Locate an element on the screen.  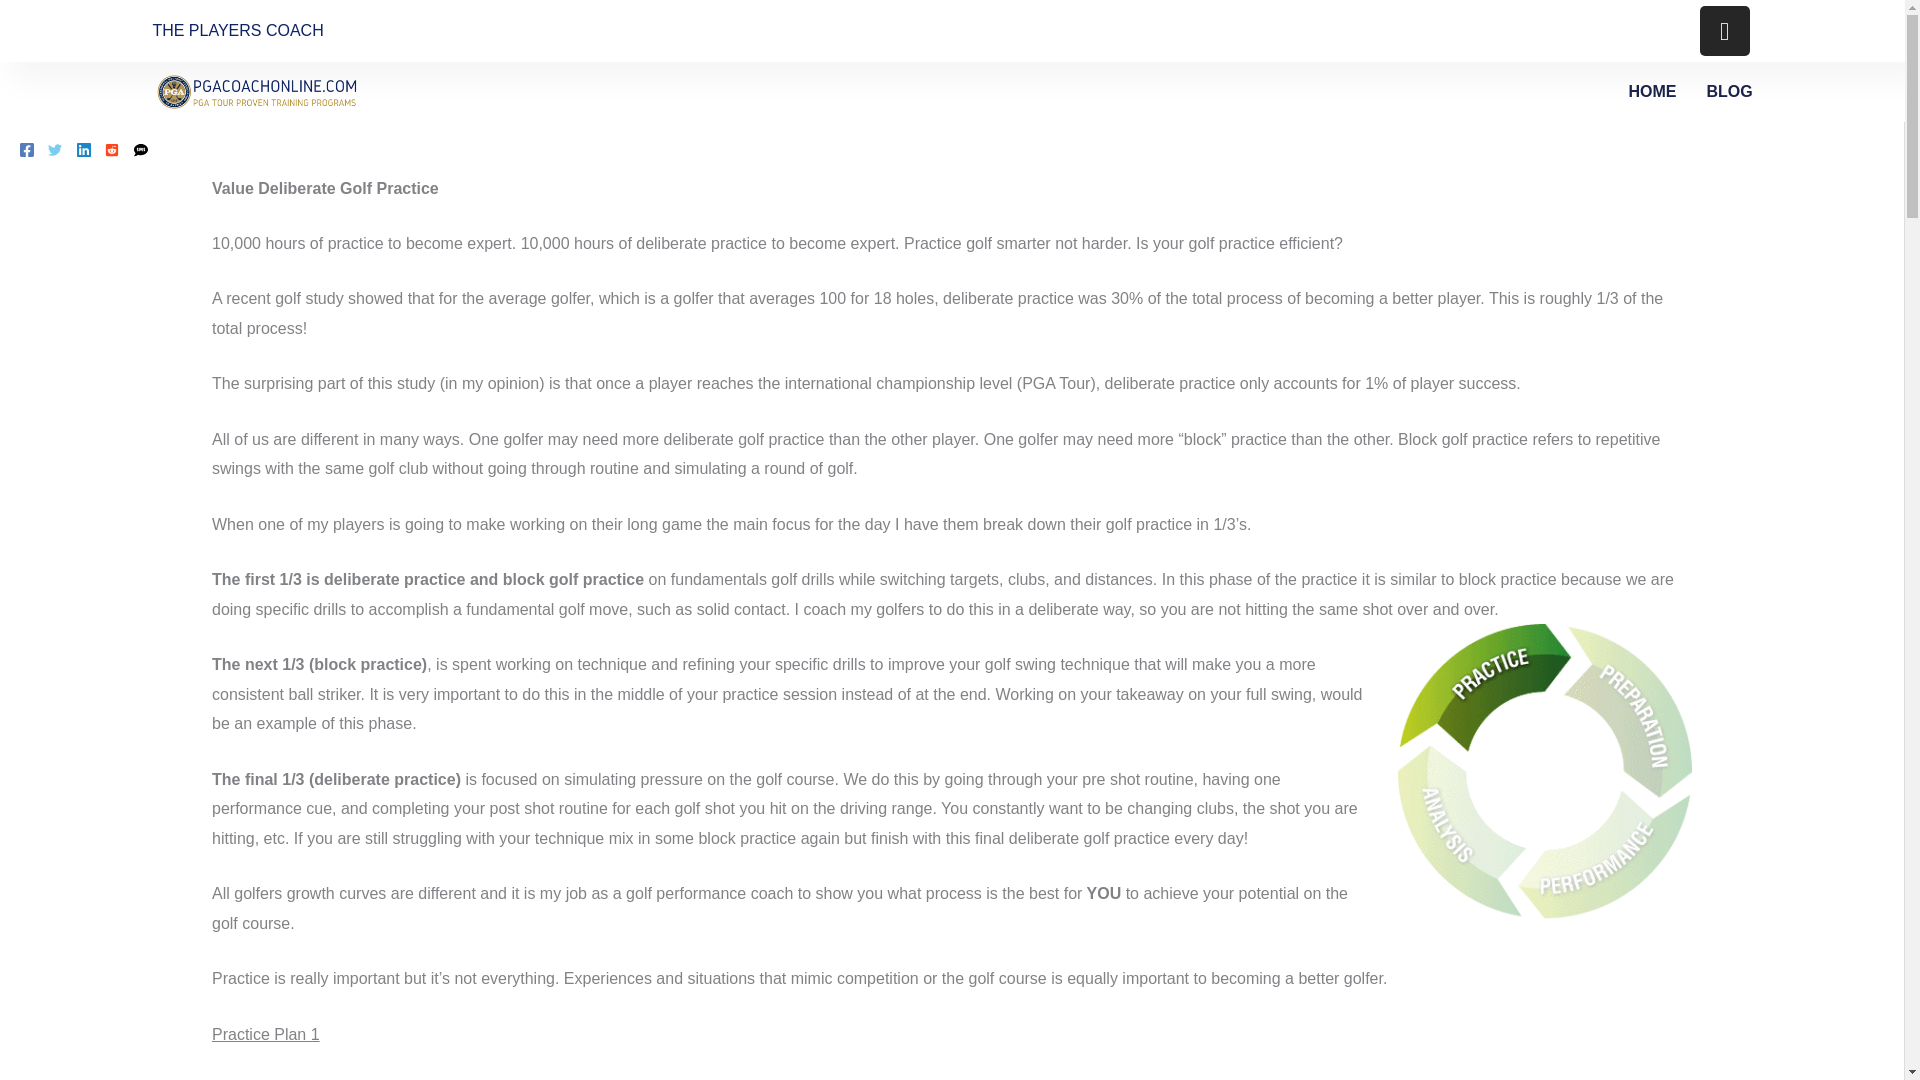
Instagram is located at coordinates (1724, 31).